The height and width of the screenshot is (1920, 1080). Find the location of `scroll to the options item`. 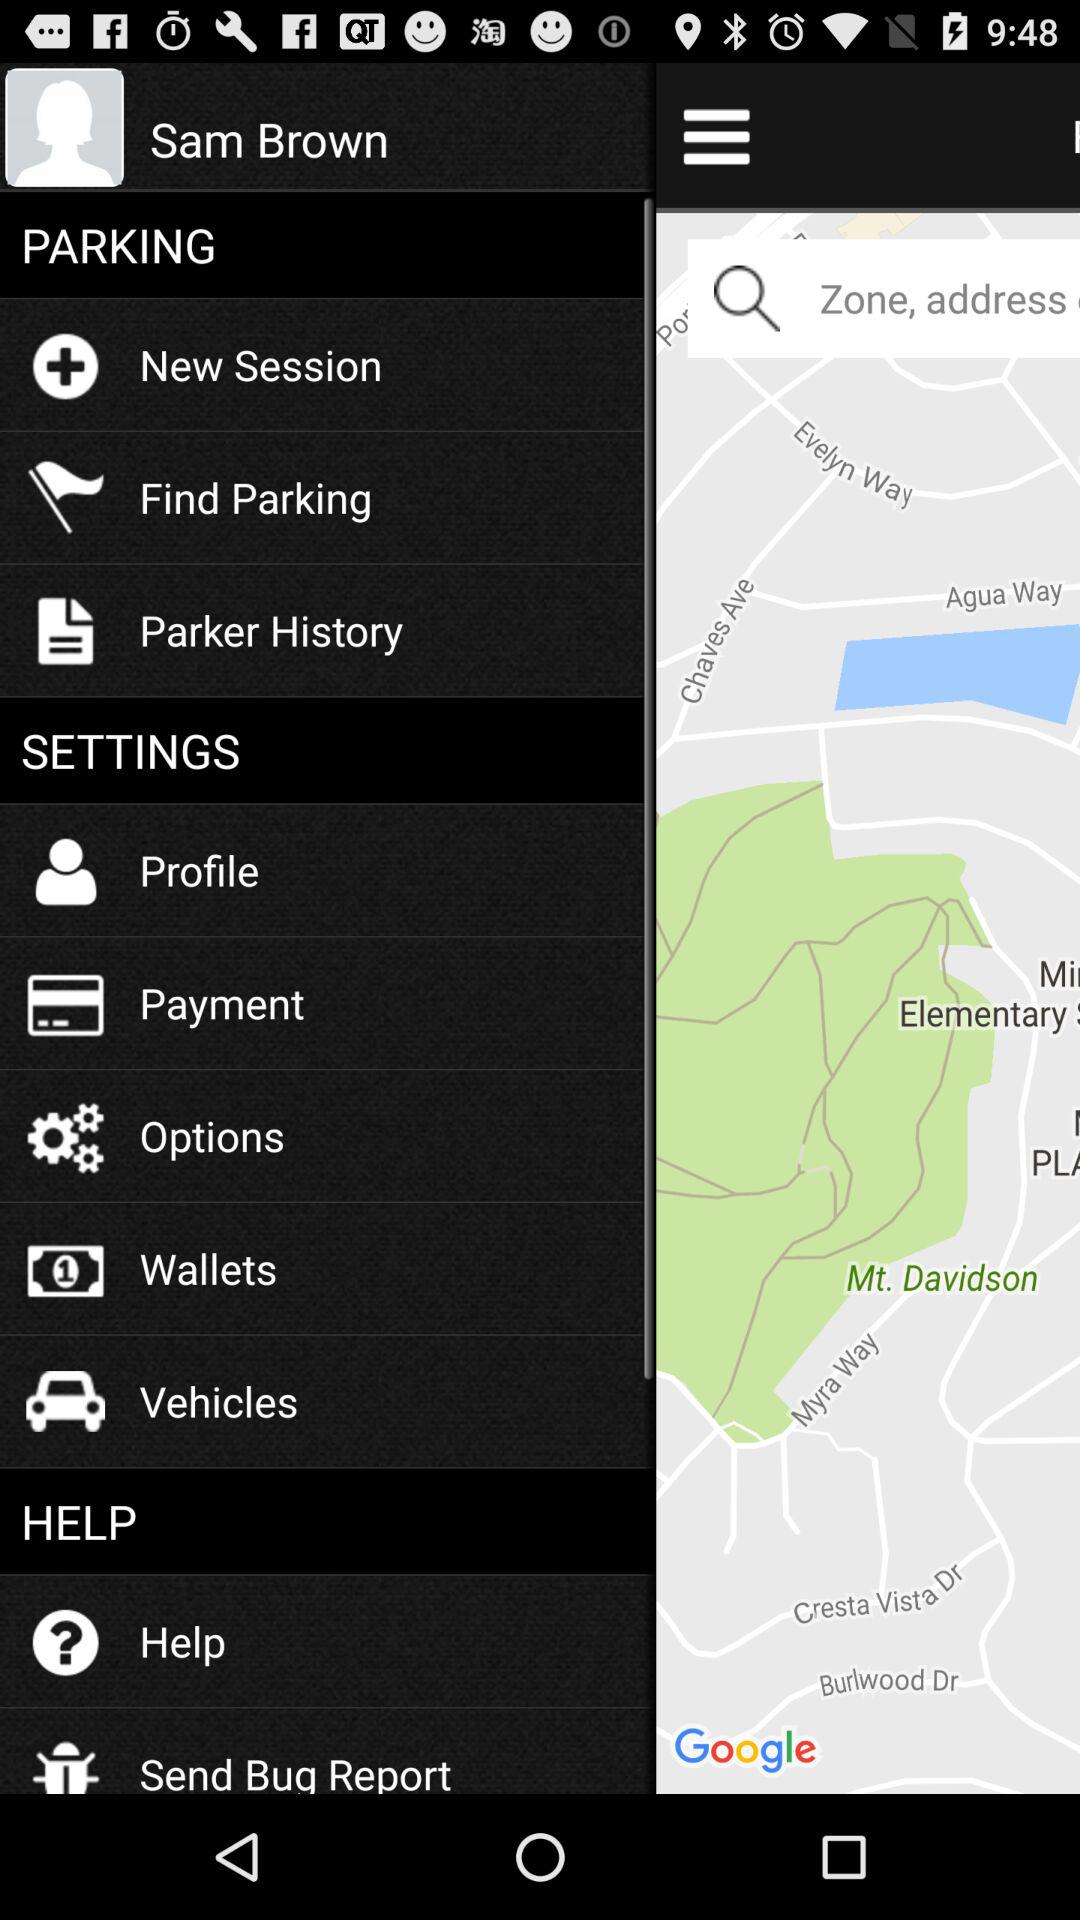

scroll to the options item is located at coordinates (212, 1136).